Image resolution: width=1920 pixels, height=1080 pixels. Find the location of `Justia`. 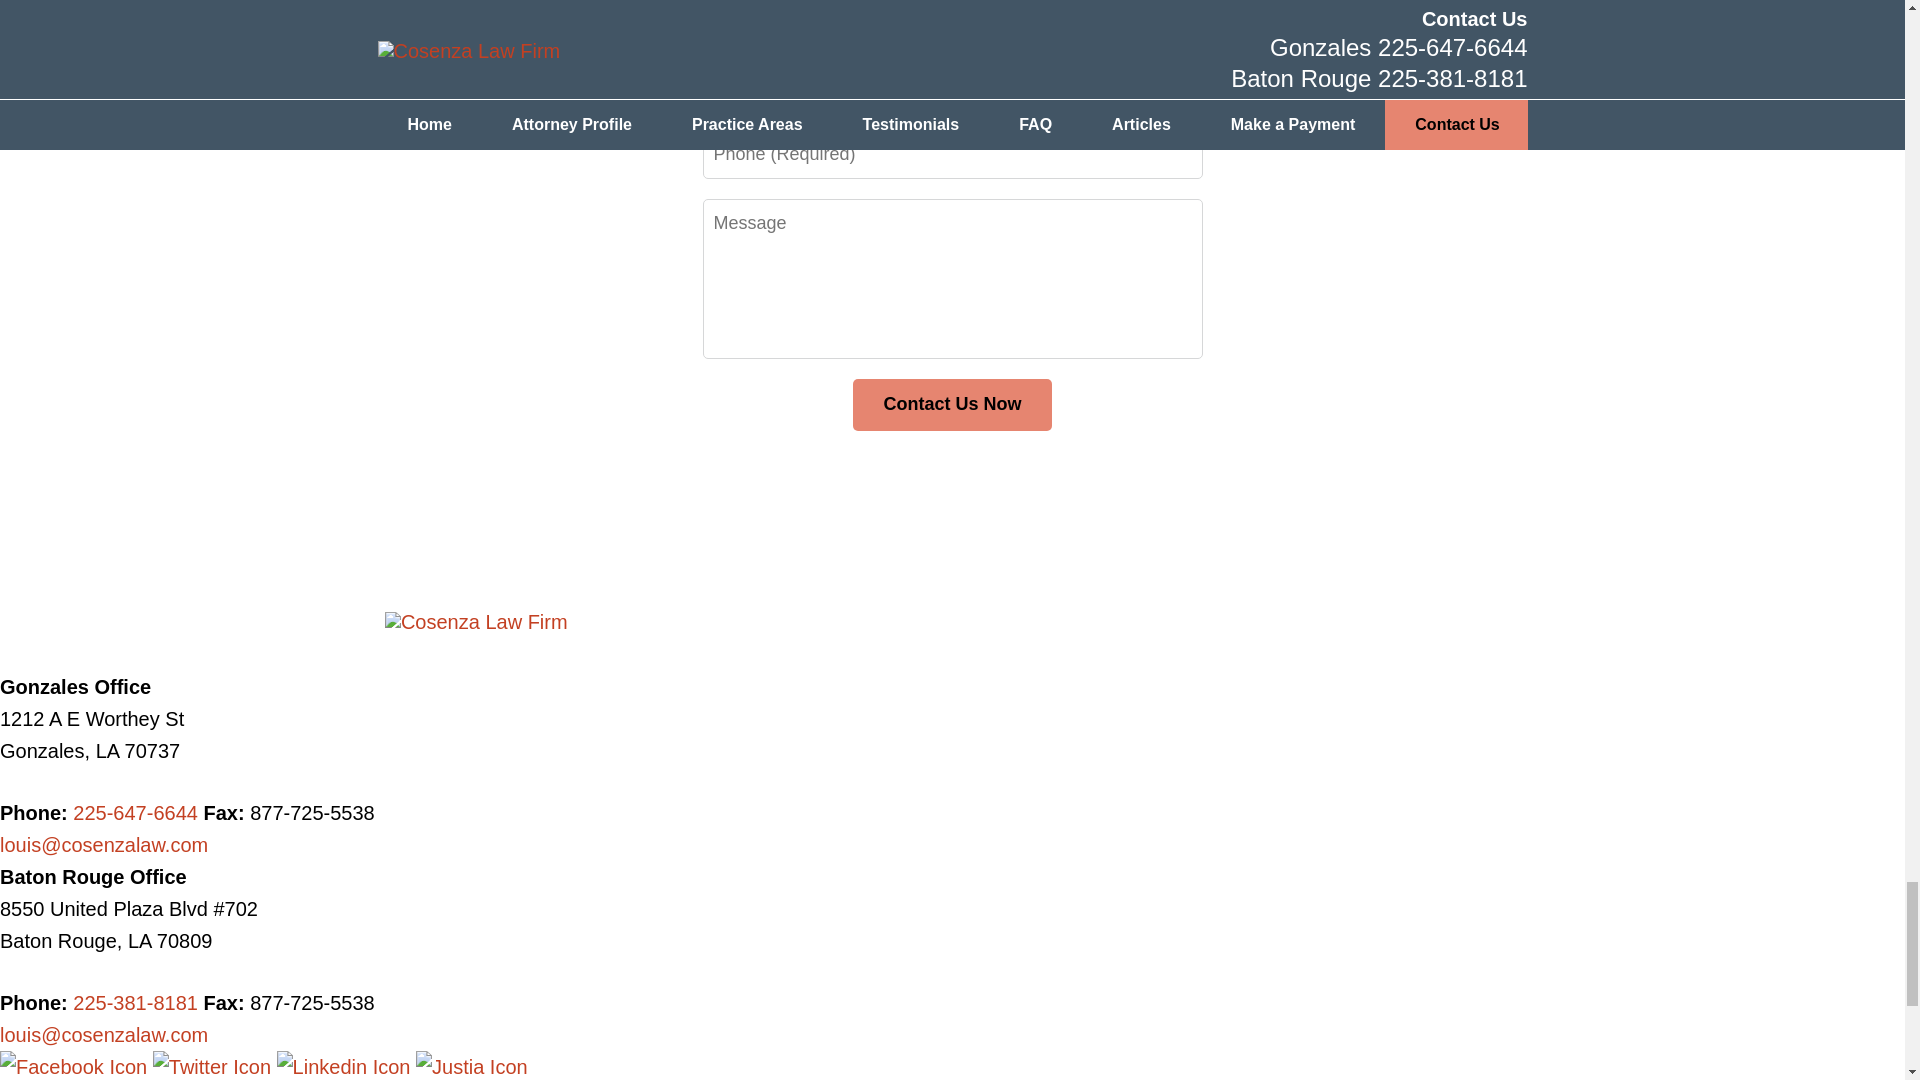

Justia is located at coordinates (472, 1066).